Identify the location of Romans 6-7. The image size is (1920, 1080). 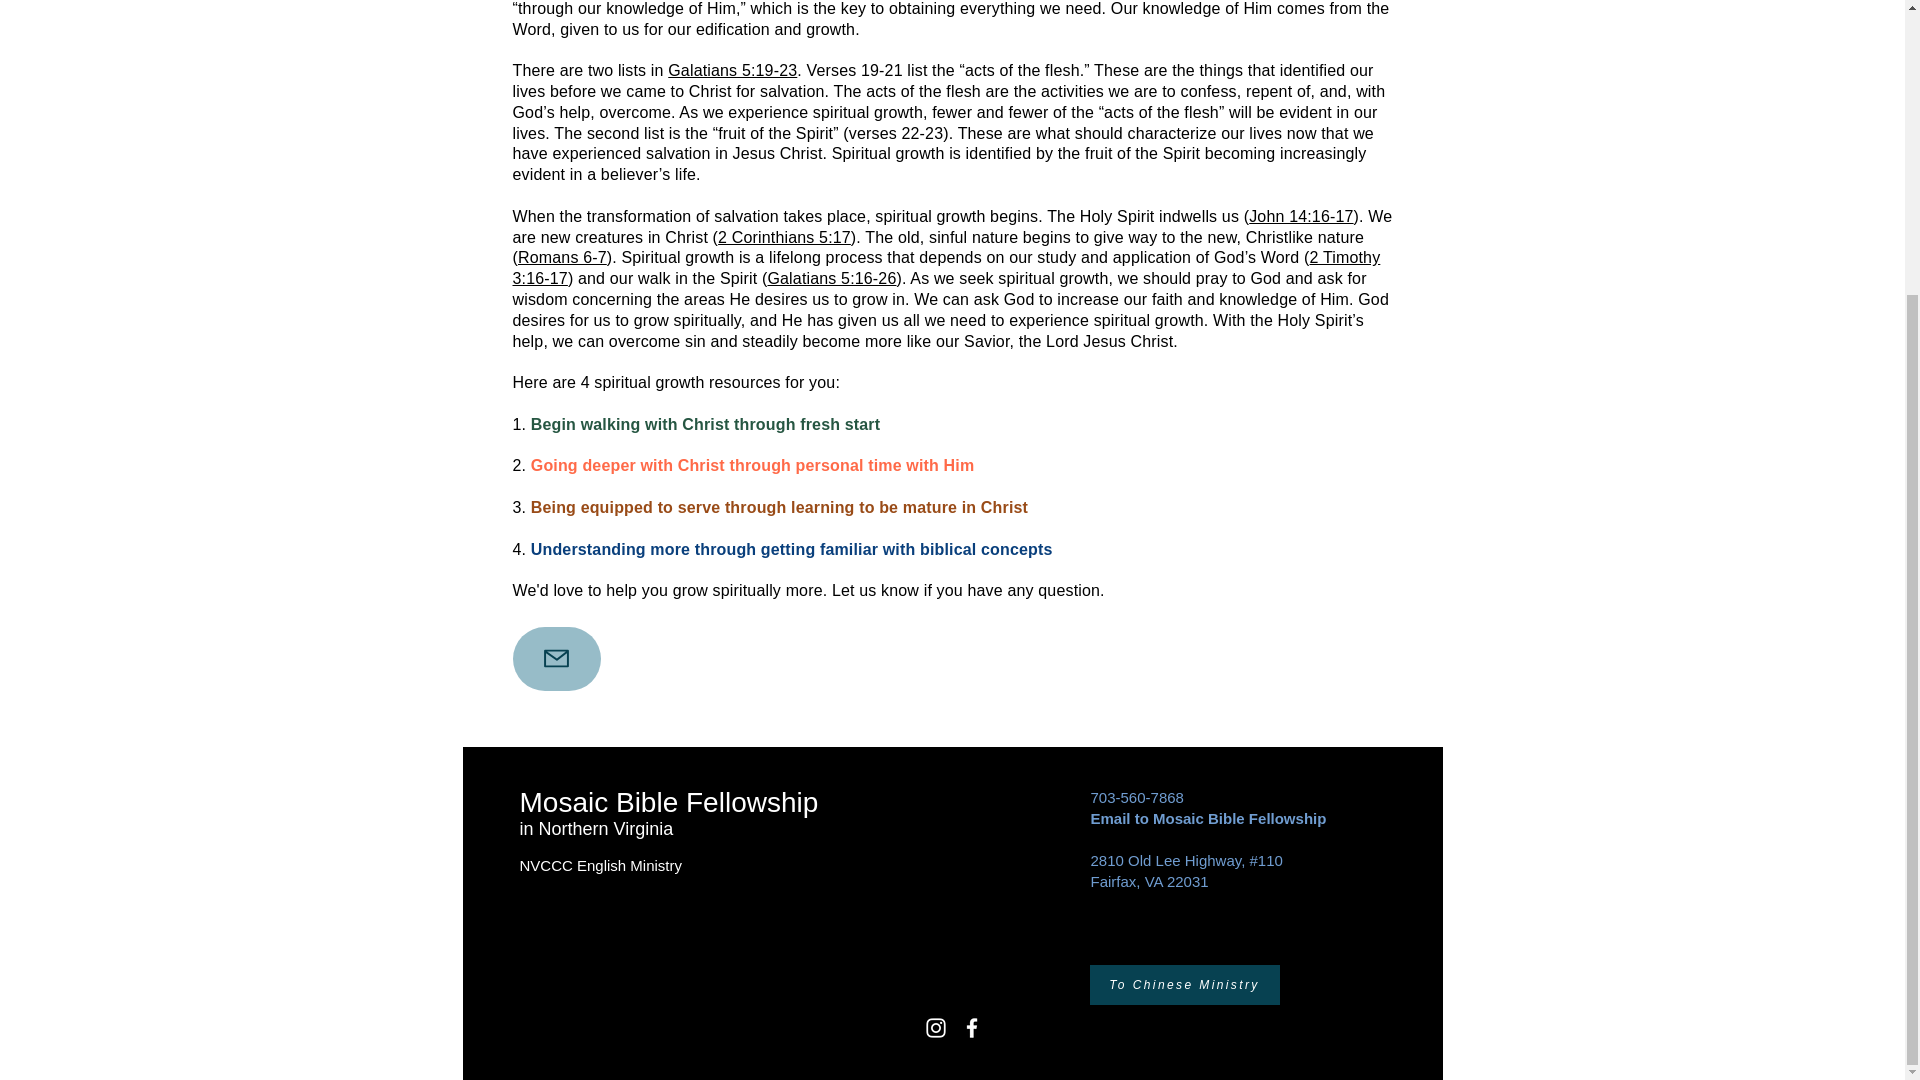
(562, 257).